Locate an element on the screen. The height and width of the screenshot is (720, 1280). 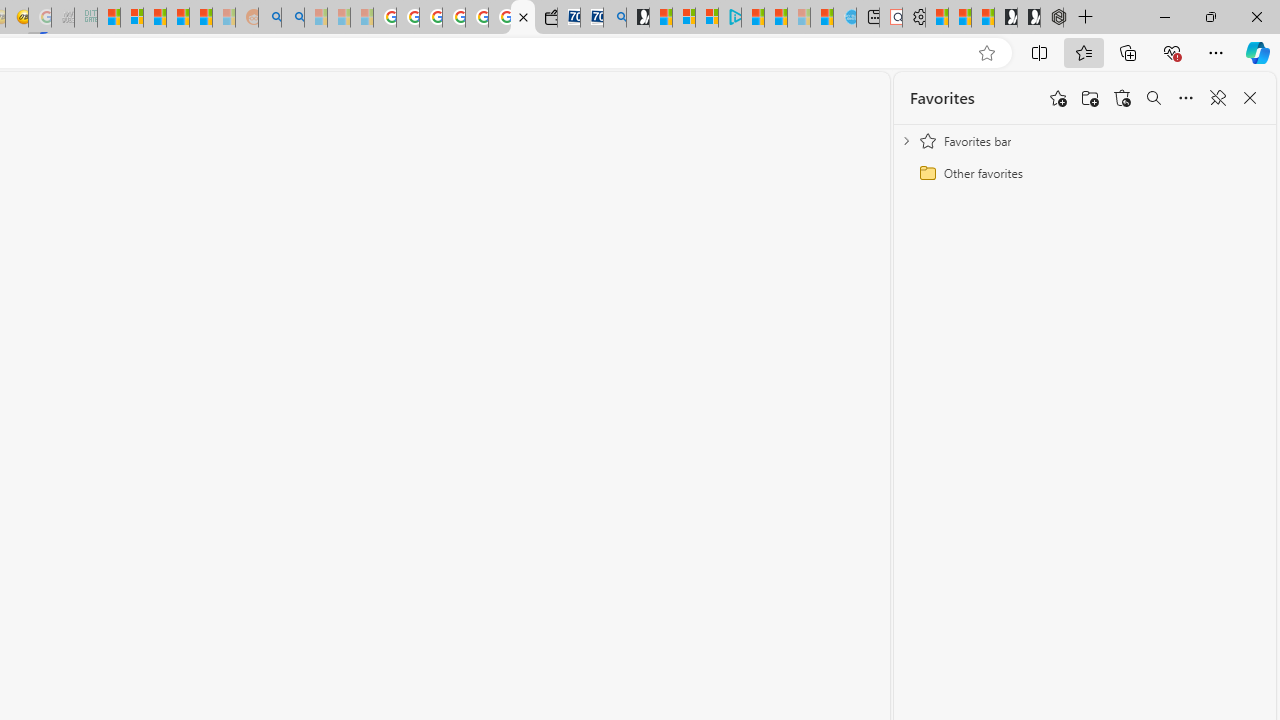
Add folder is located at coordinates (1090, 98).